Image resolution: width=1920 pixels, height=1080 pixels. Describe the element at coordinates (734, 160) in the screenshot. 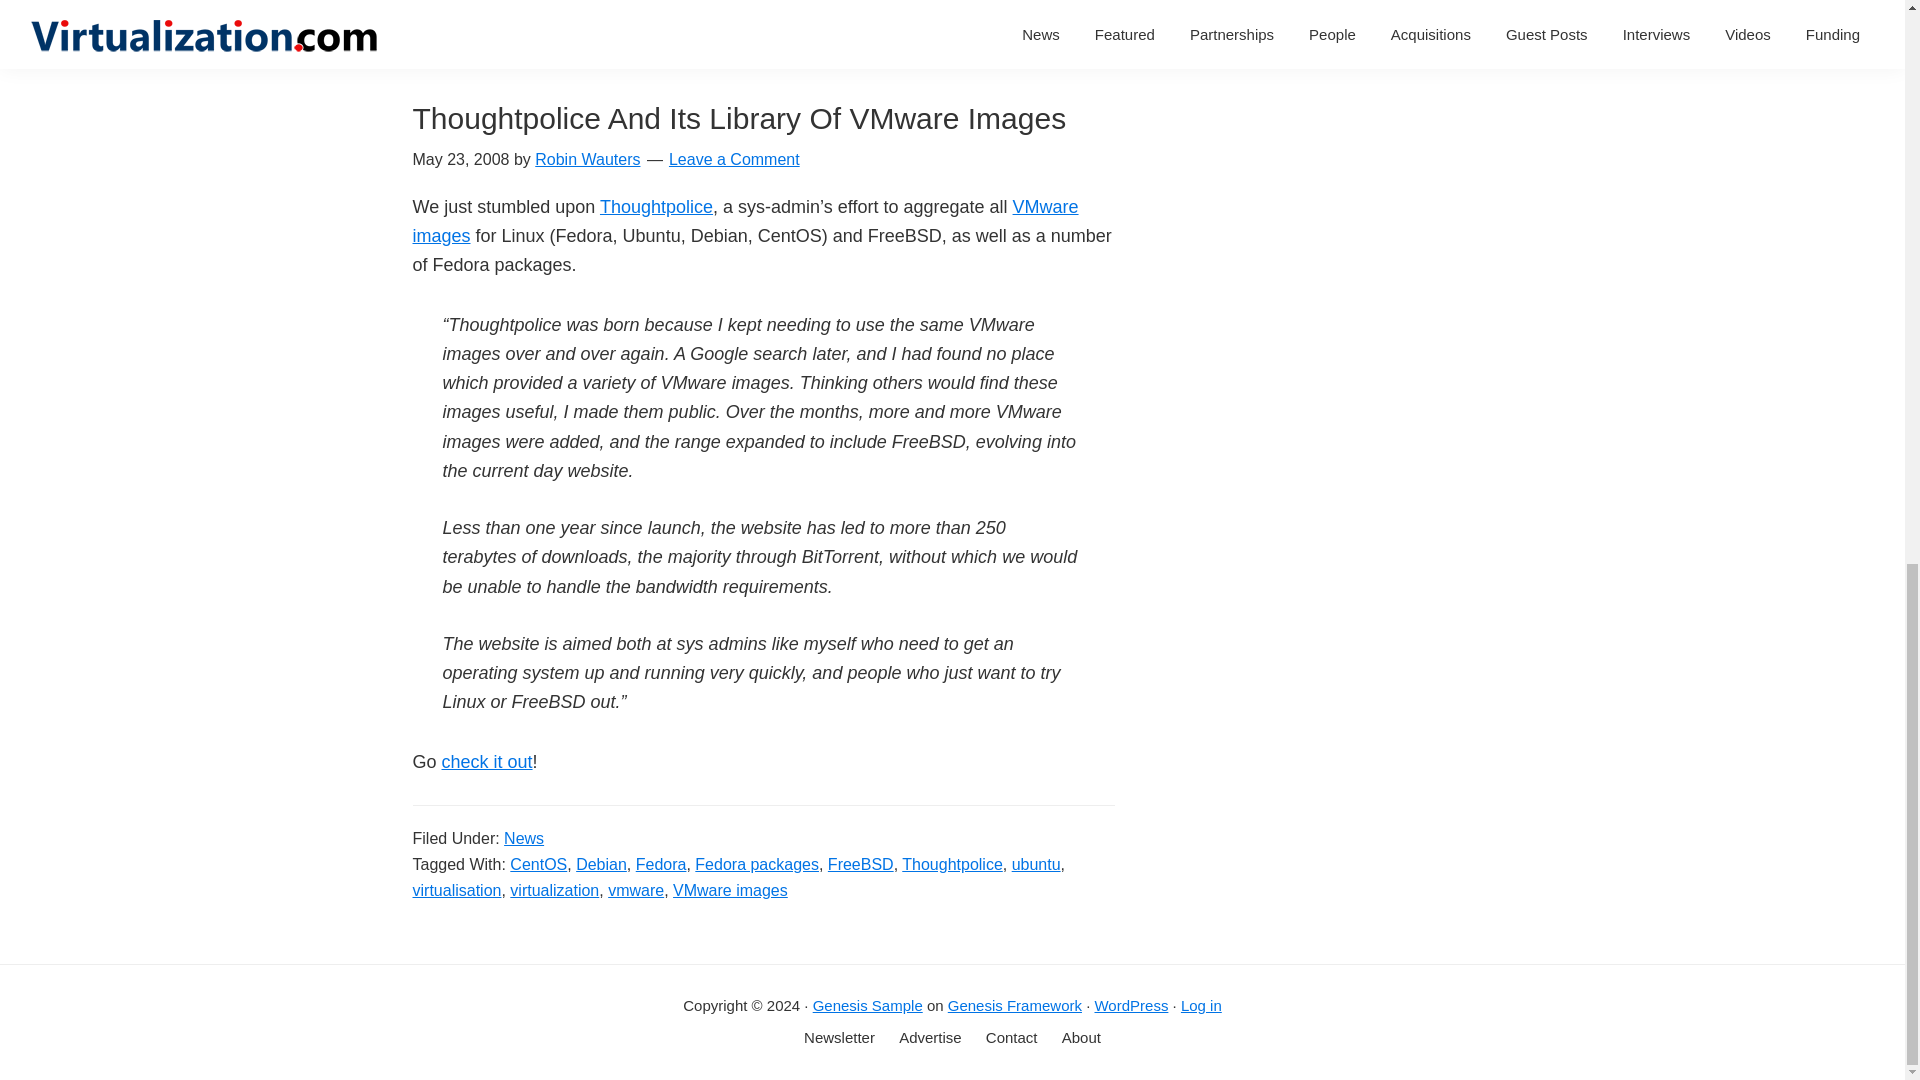

I see `Leave a Comment` at that location.